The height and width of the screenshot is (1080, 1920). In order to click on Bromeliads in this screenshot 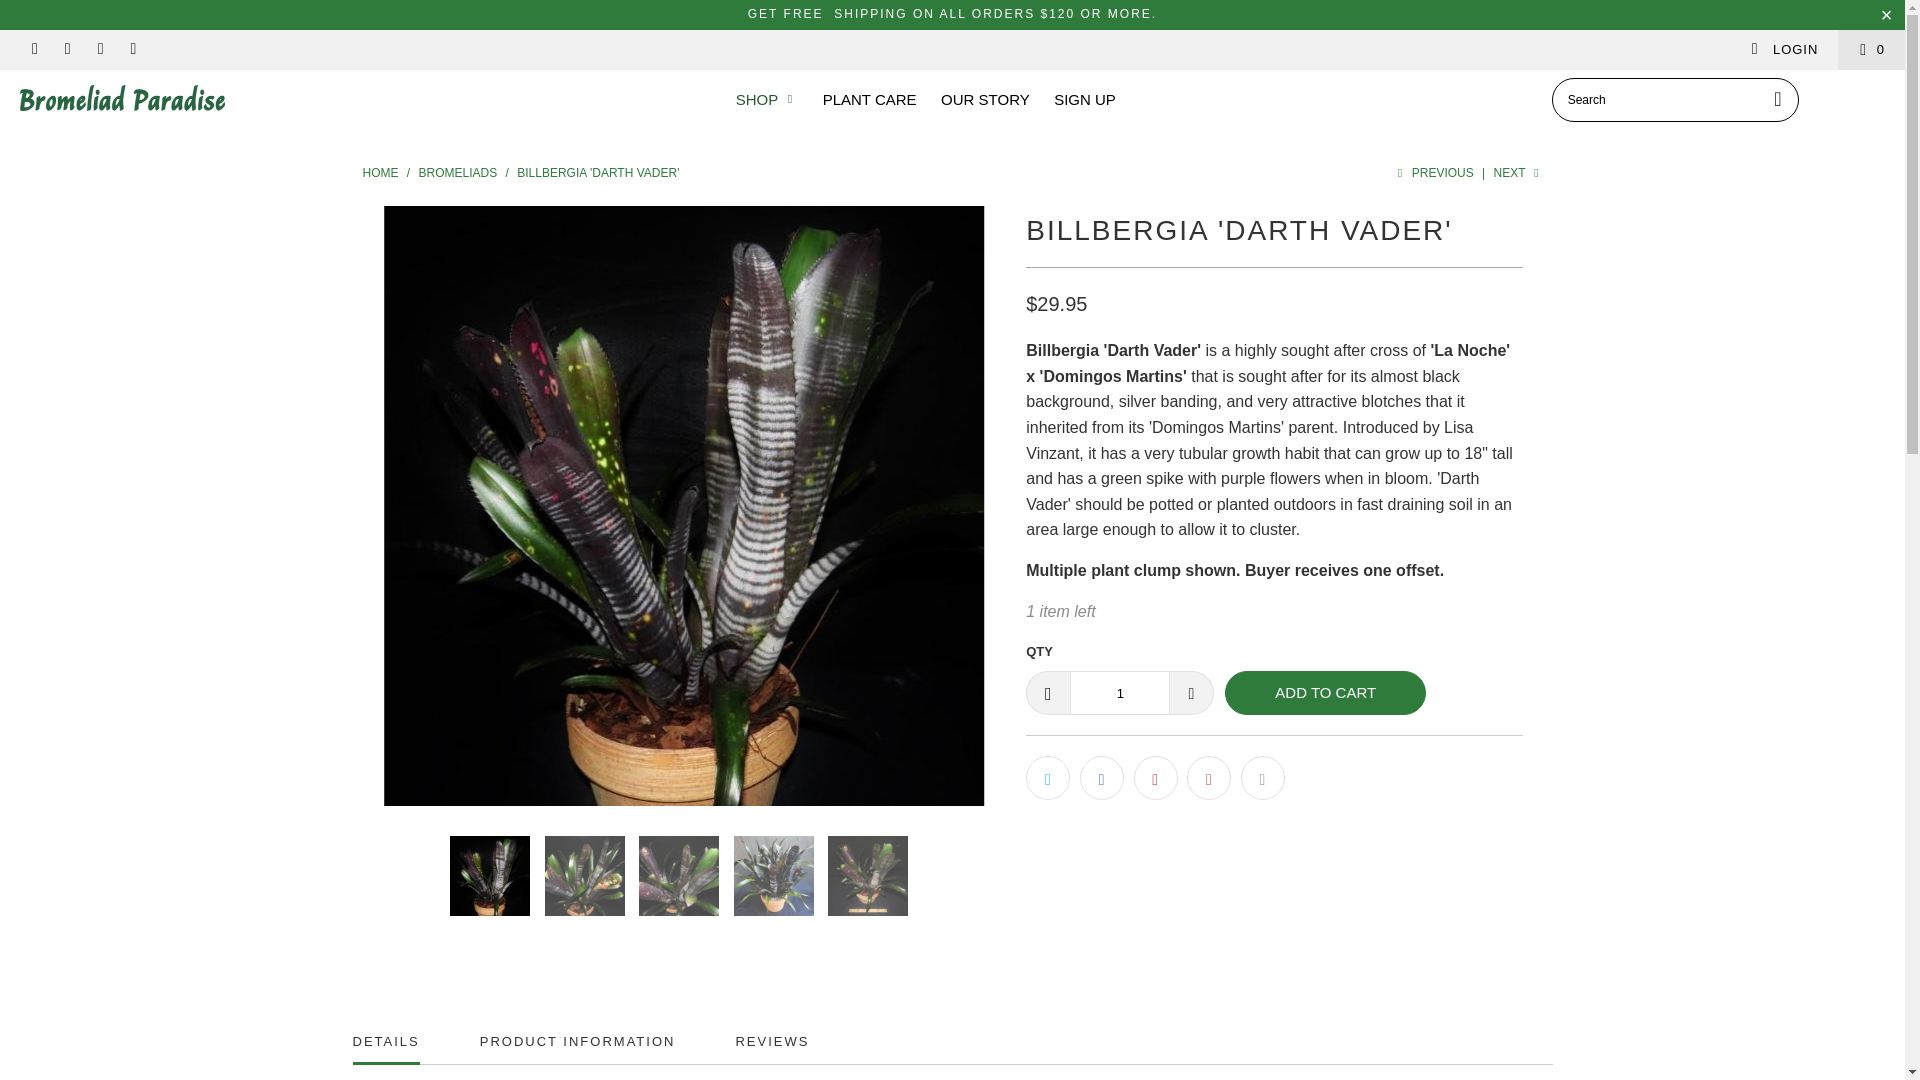, I will do `click(460, 173)`.